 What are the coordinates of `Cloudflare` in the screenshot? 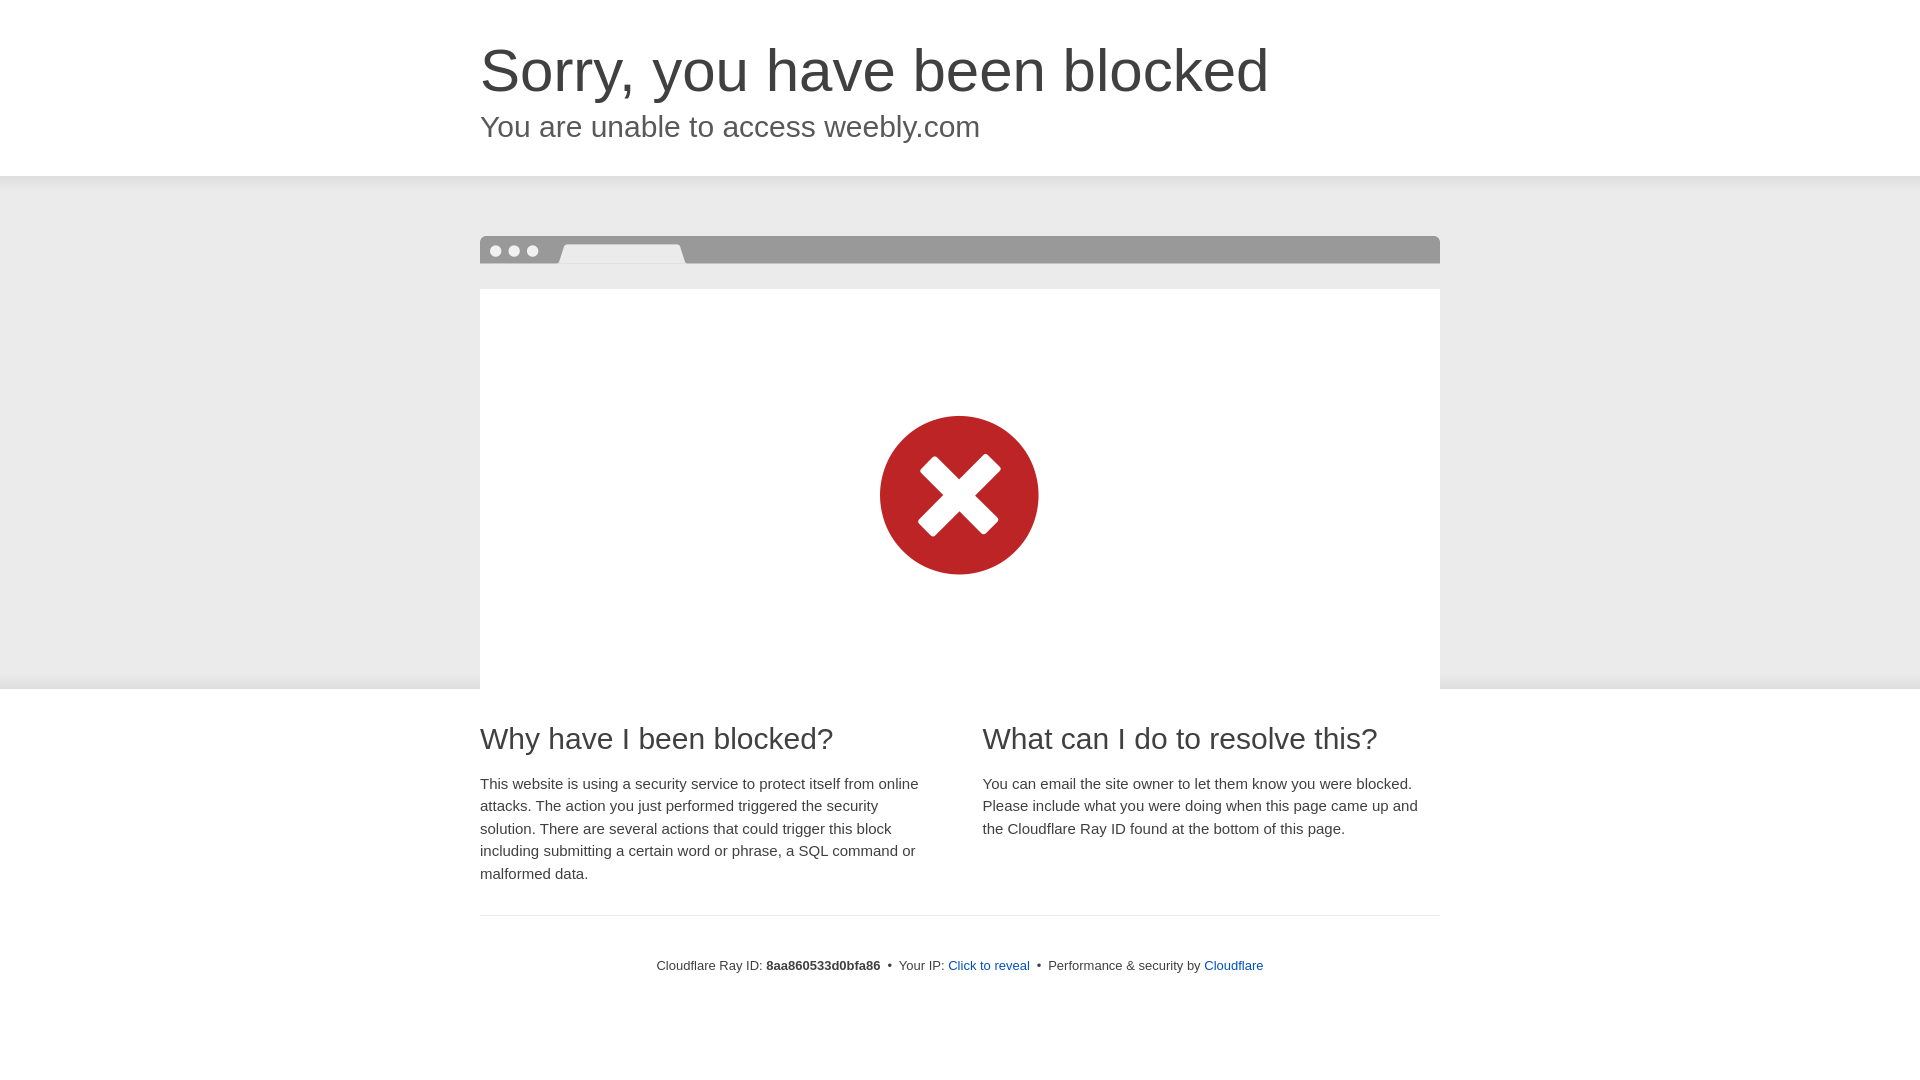 It's located at (1233, 965).